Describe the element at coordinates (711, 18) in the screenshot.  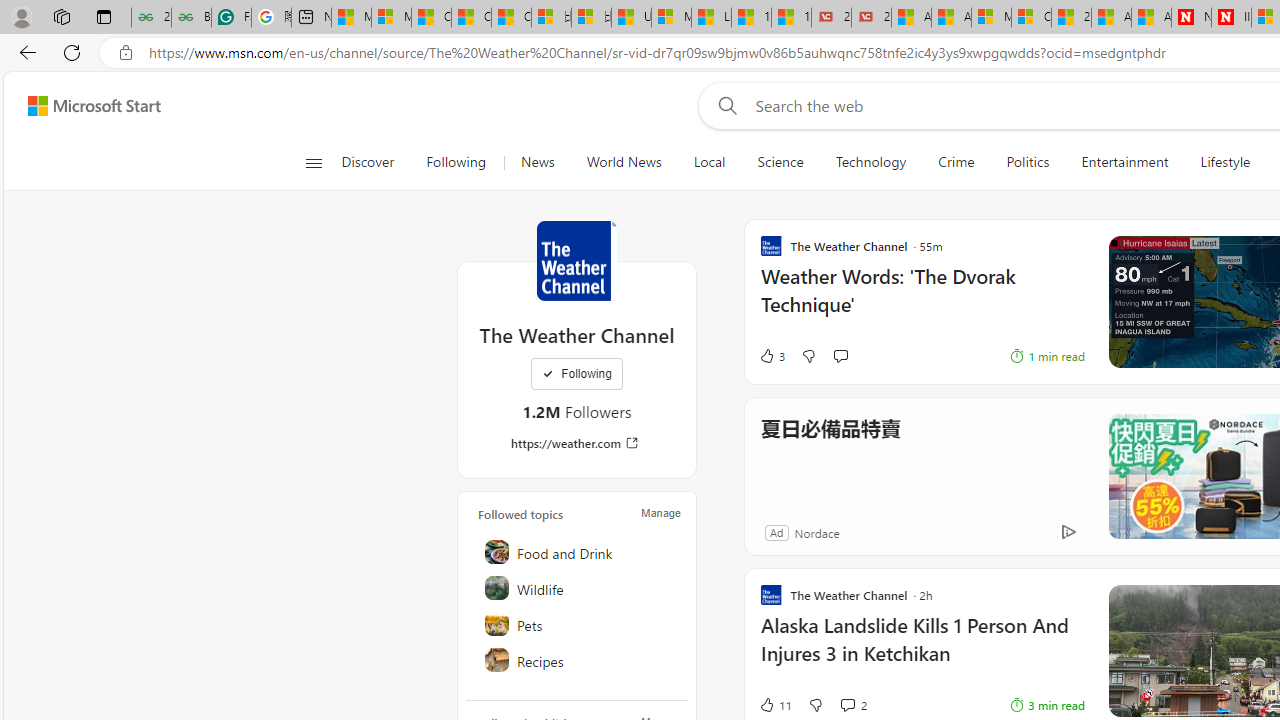
I see `Lifestyle - MSN` at that location.